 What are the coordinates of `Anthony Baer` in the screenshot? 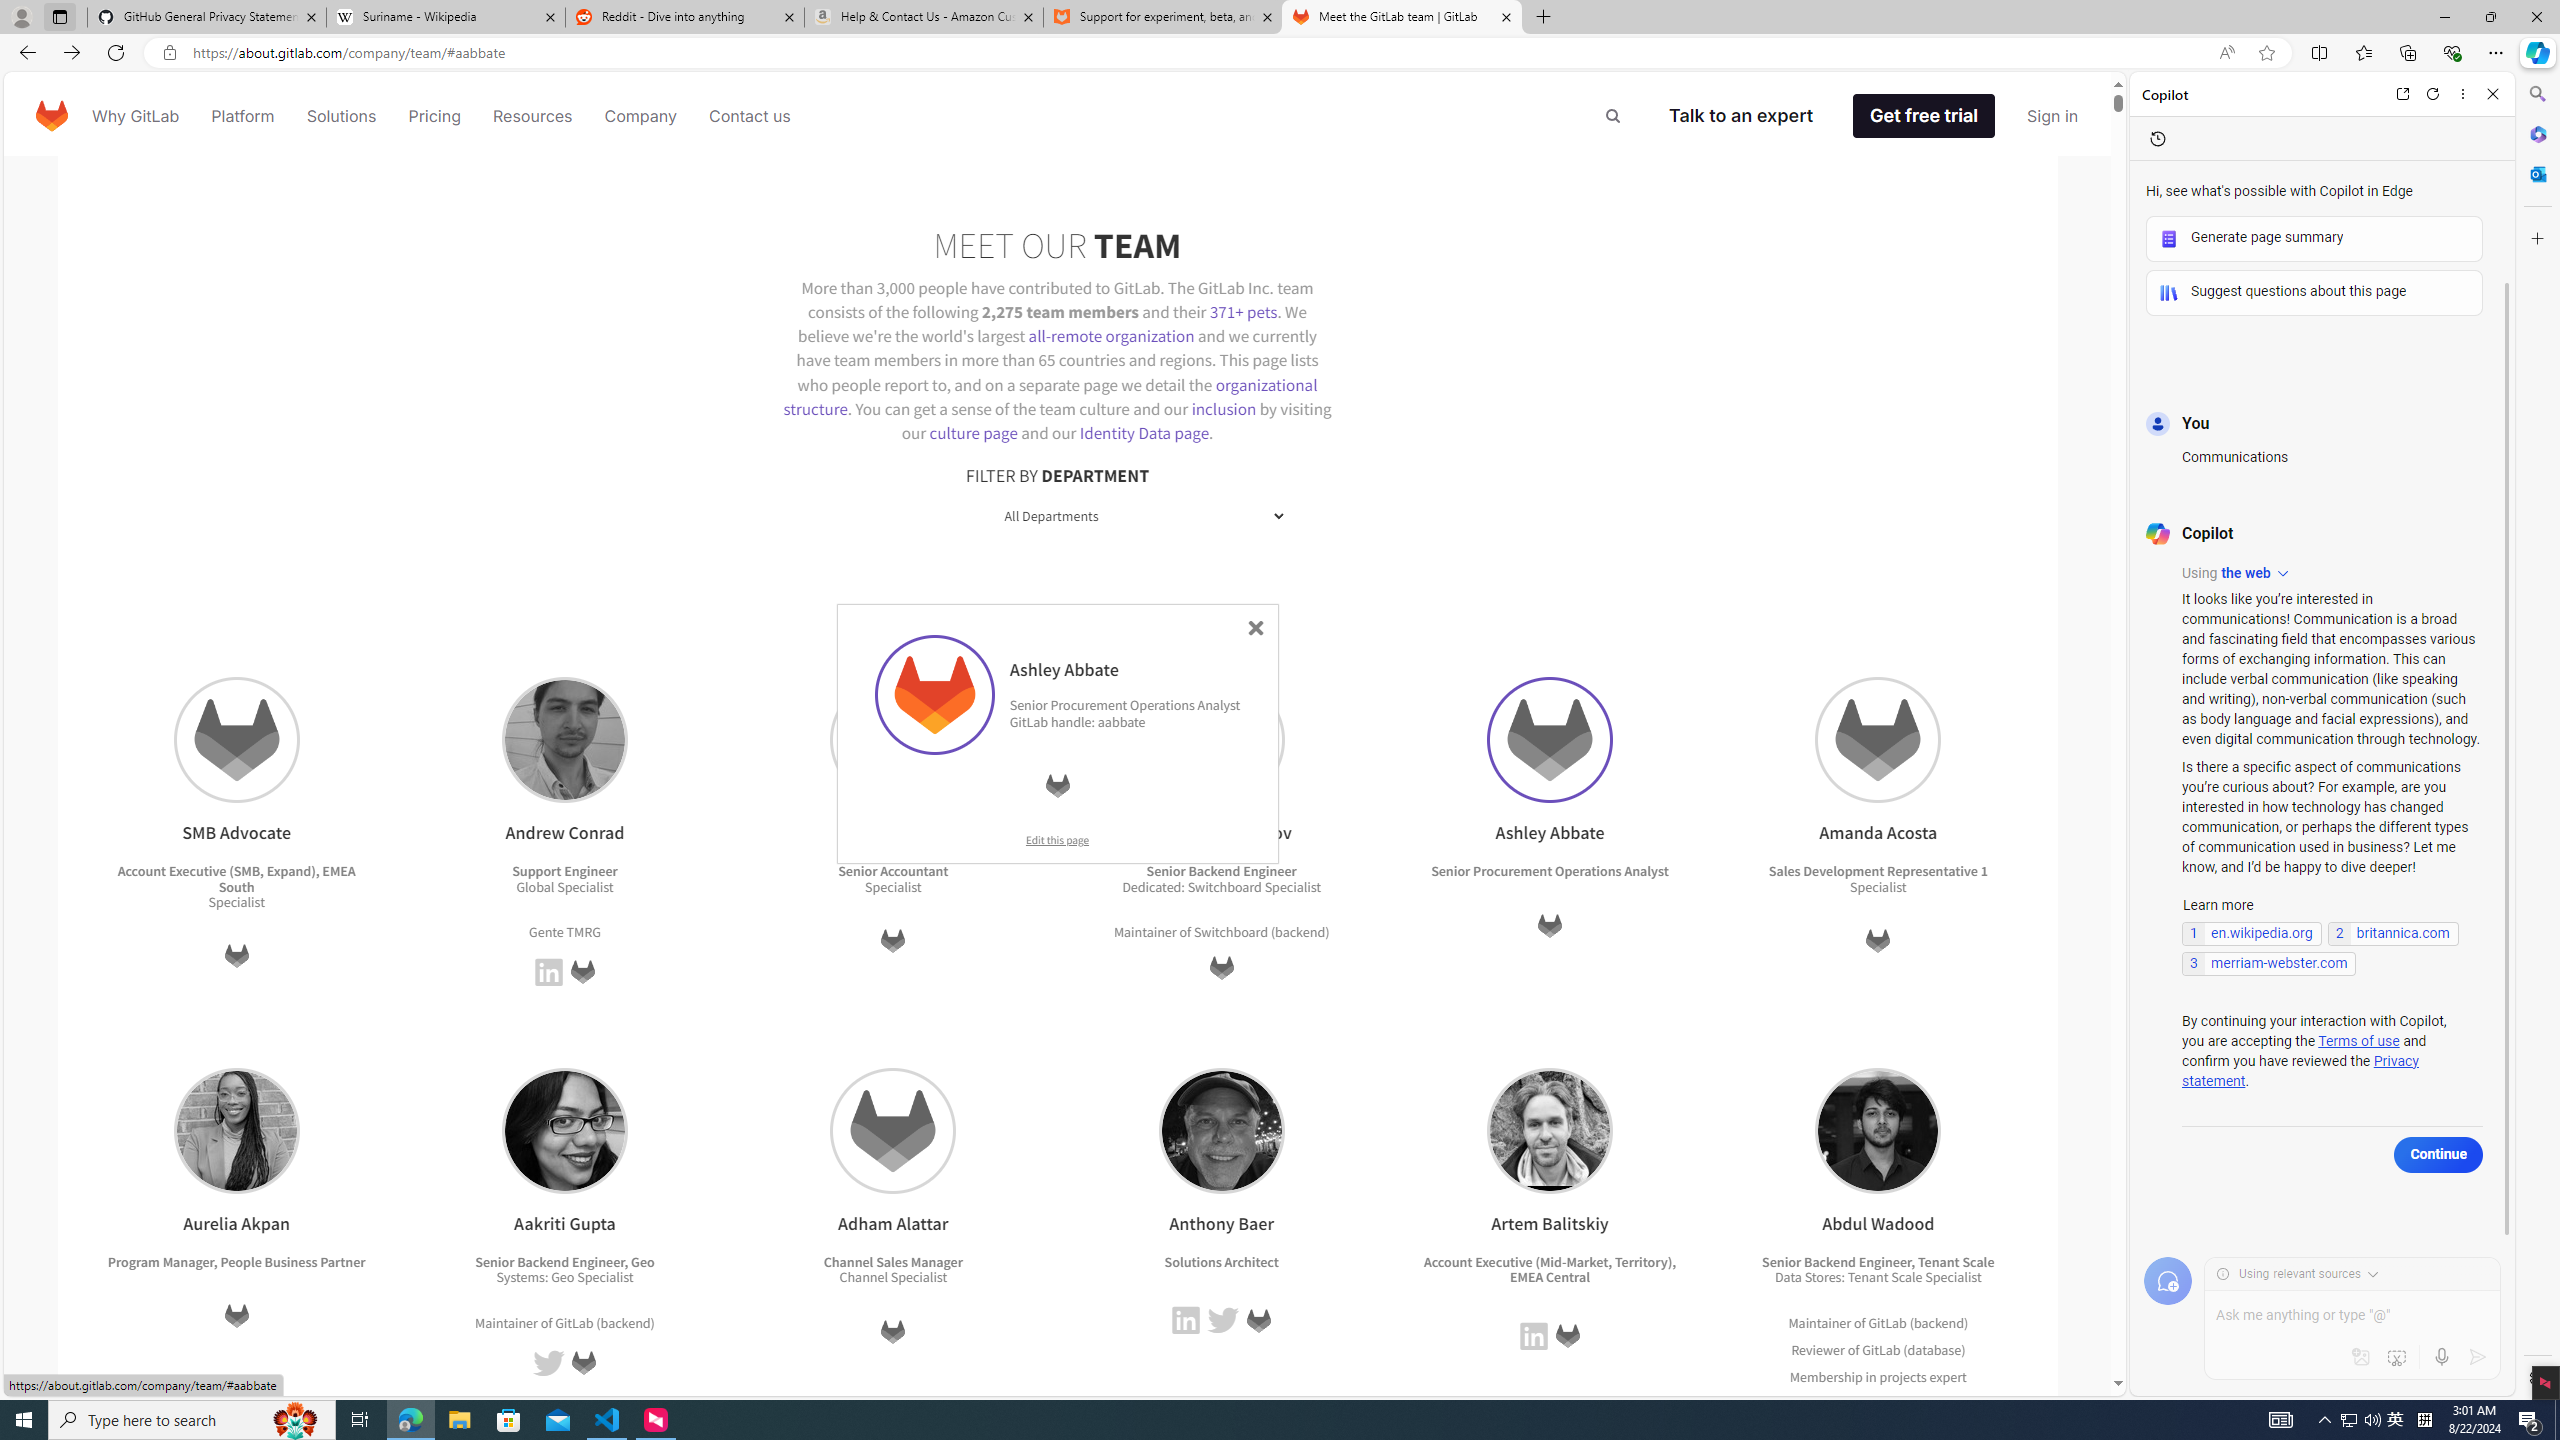 It's located at (1222, 1130).